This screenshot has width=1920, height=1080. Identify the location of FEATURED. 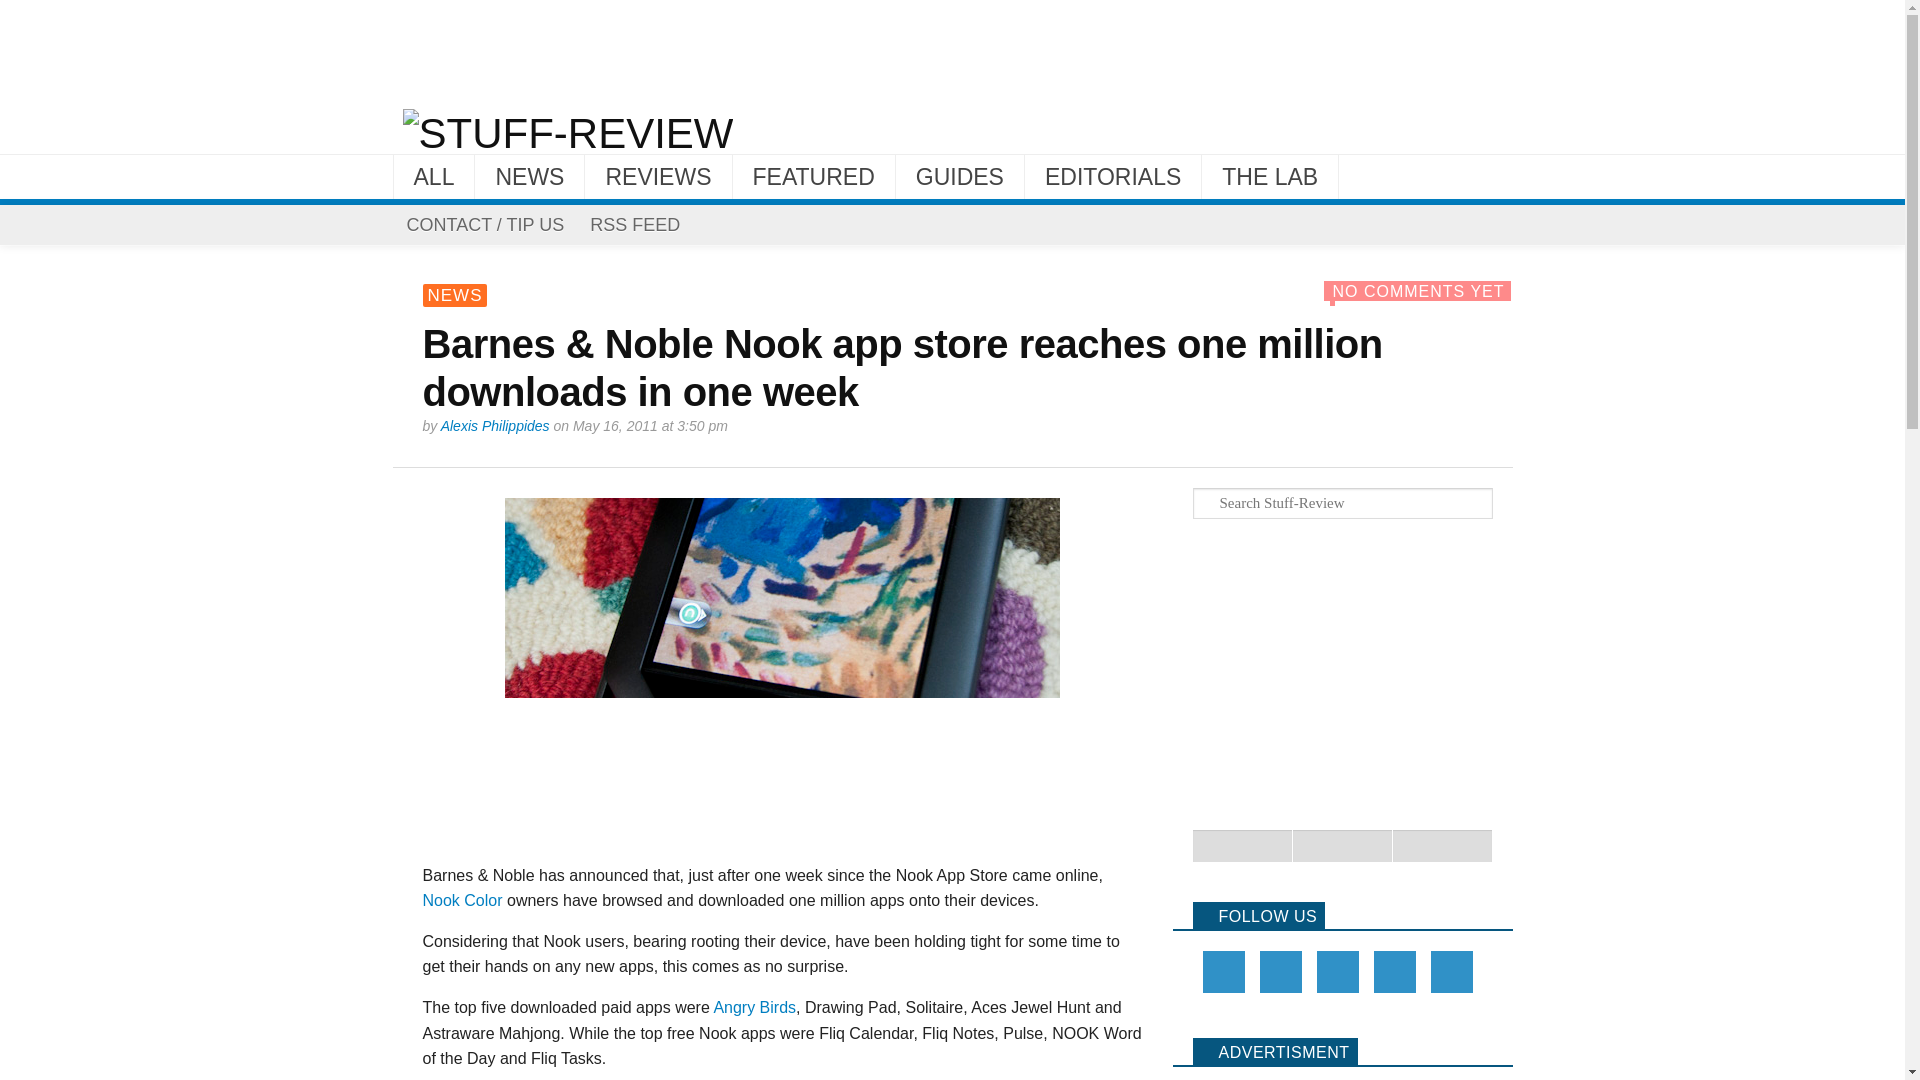
(814, 176).